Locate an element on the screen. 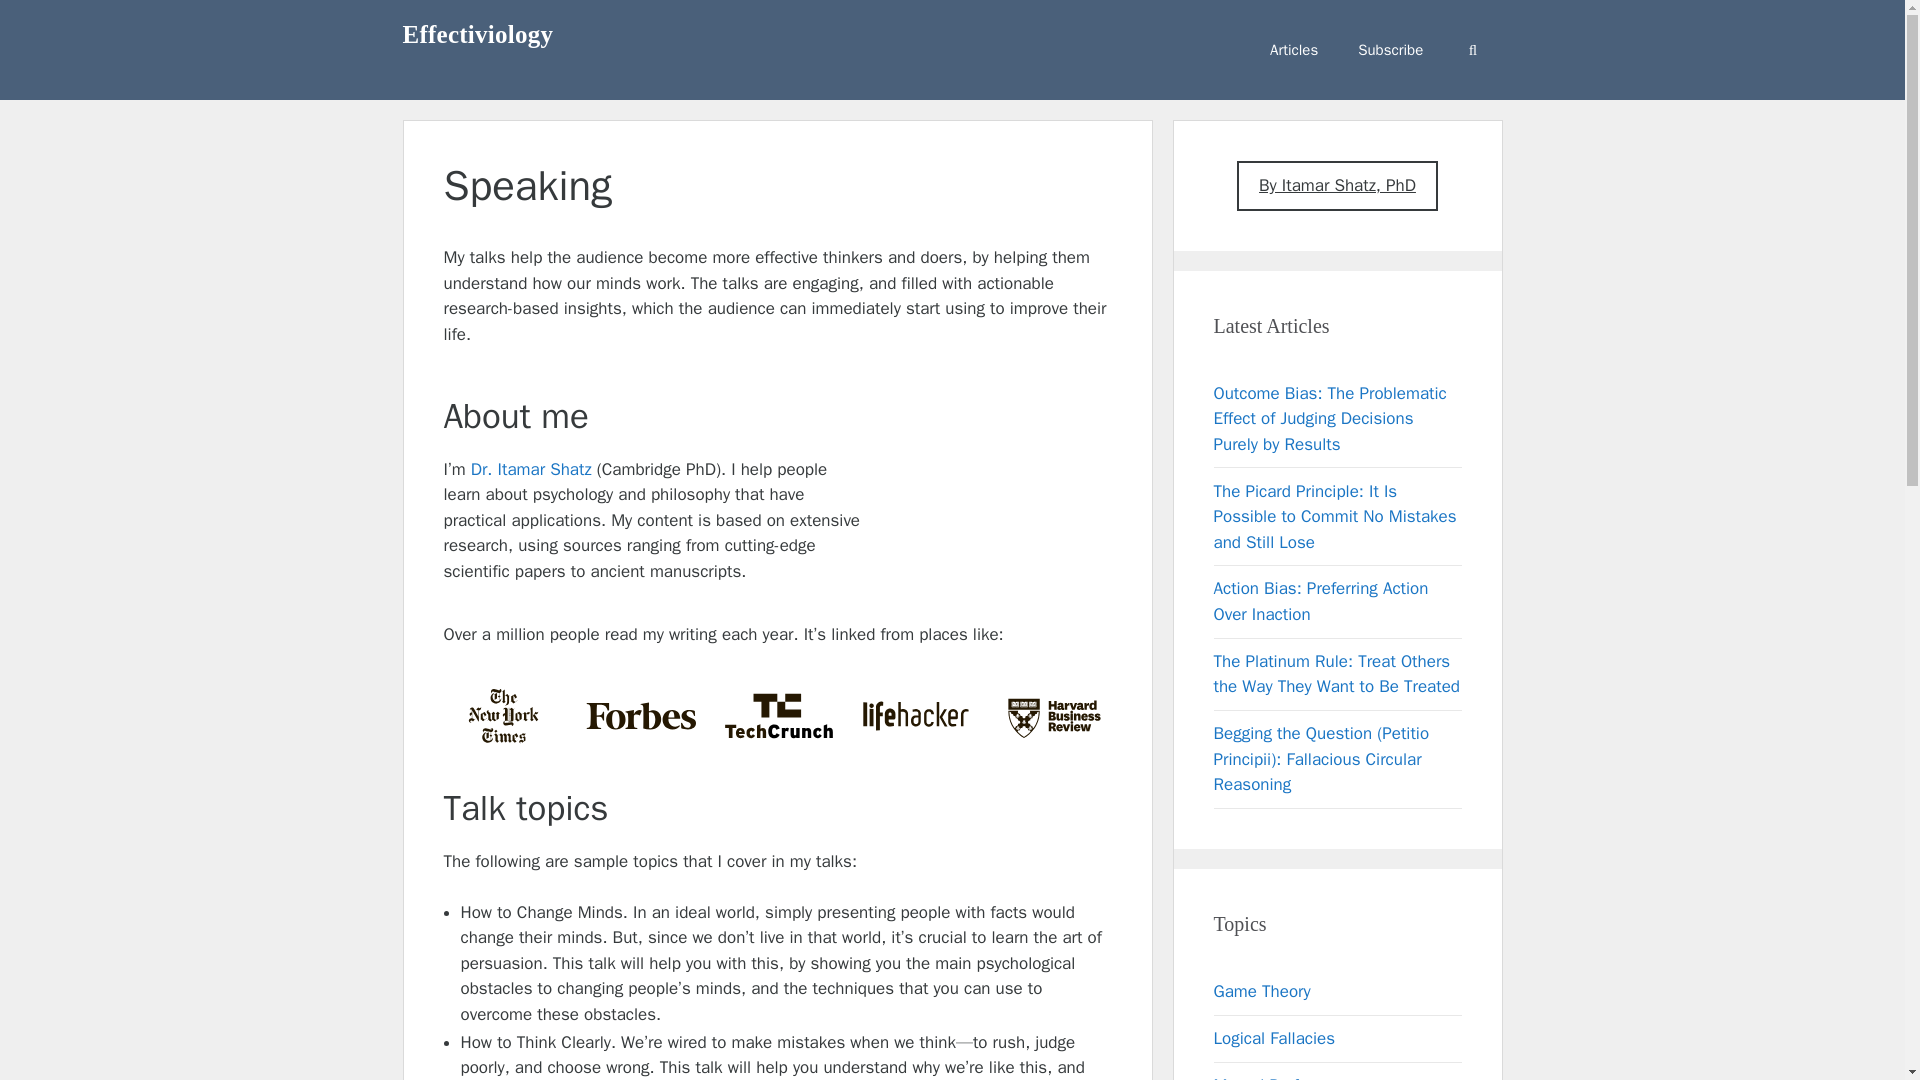  Articles is located at coordinates (1294, 50).